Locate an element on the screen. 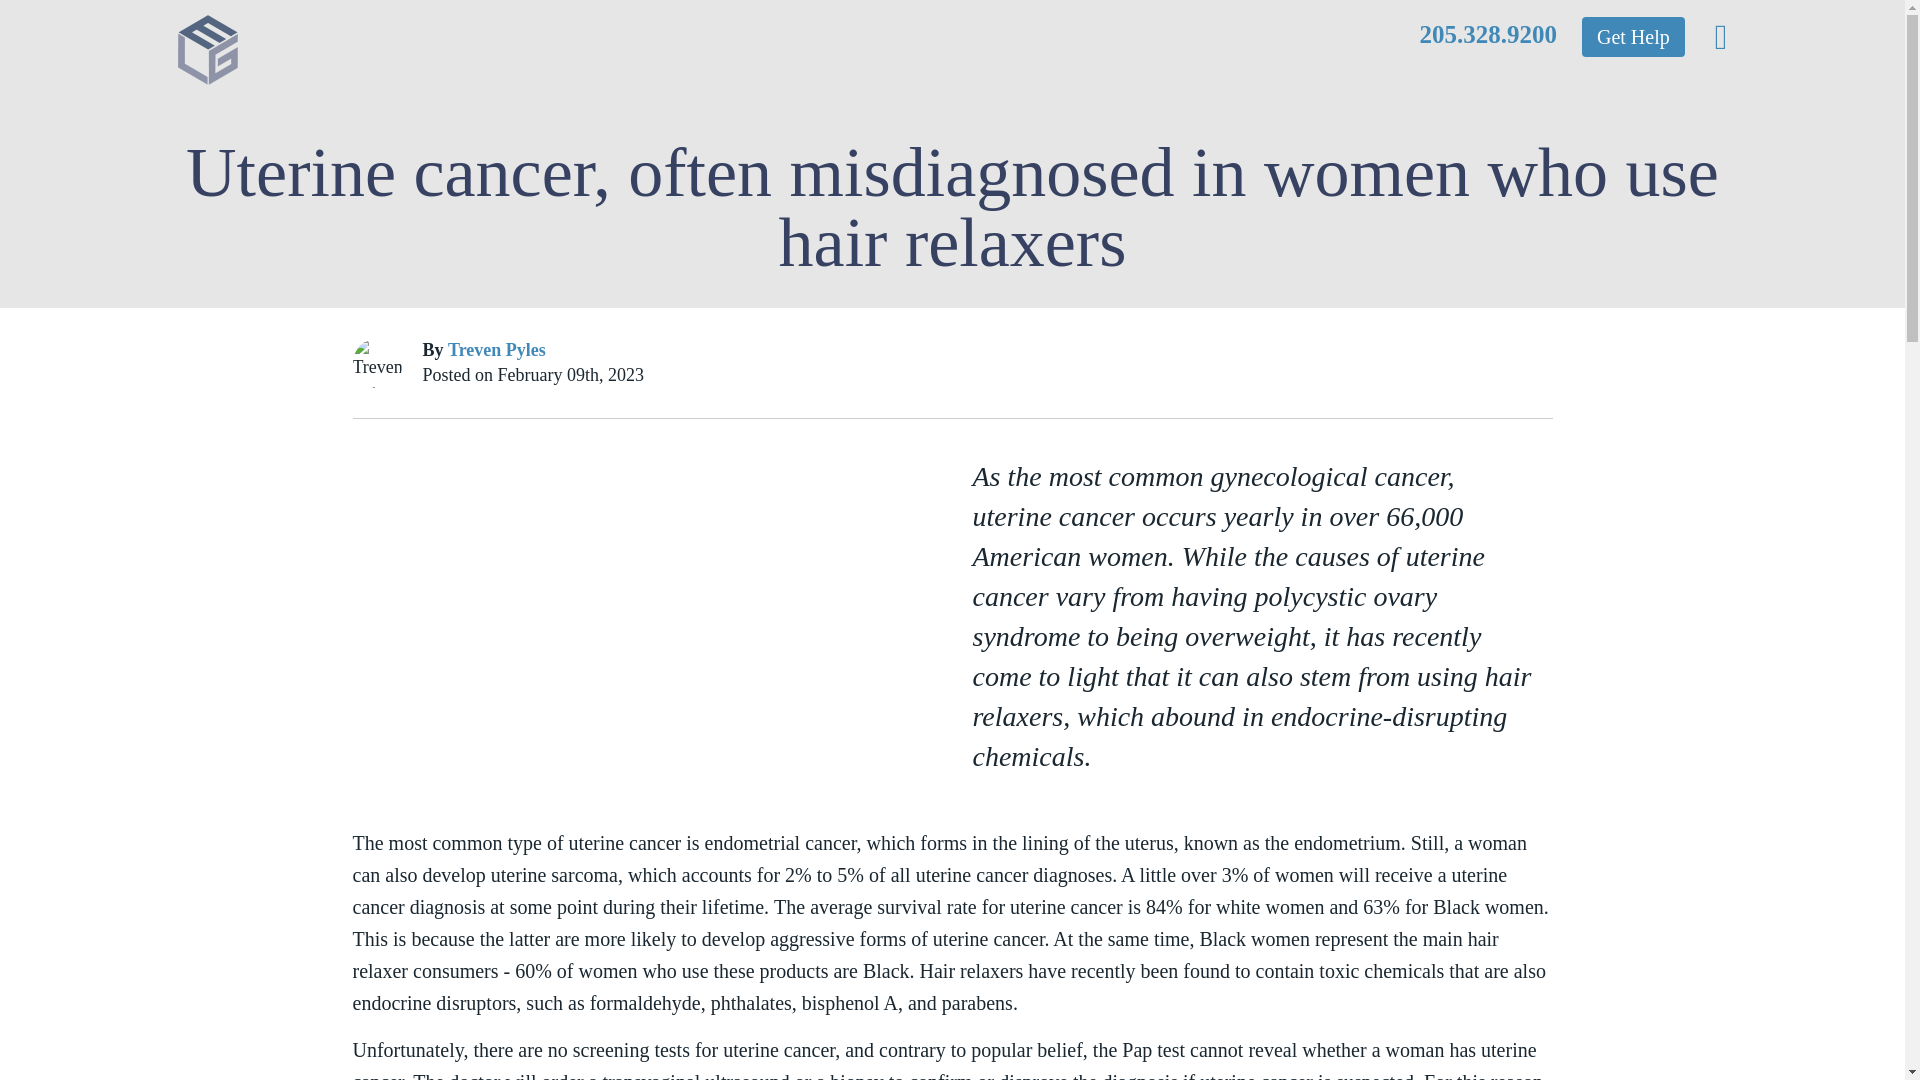  Treven Pyles is located at coordinates (496, 350).